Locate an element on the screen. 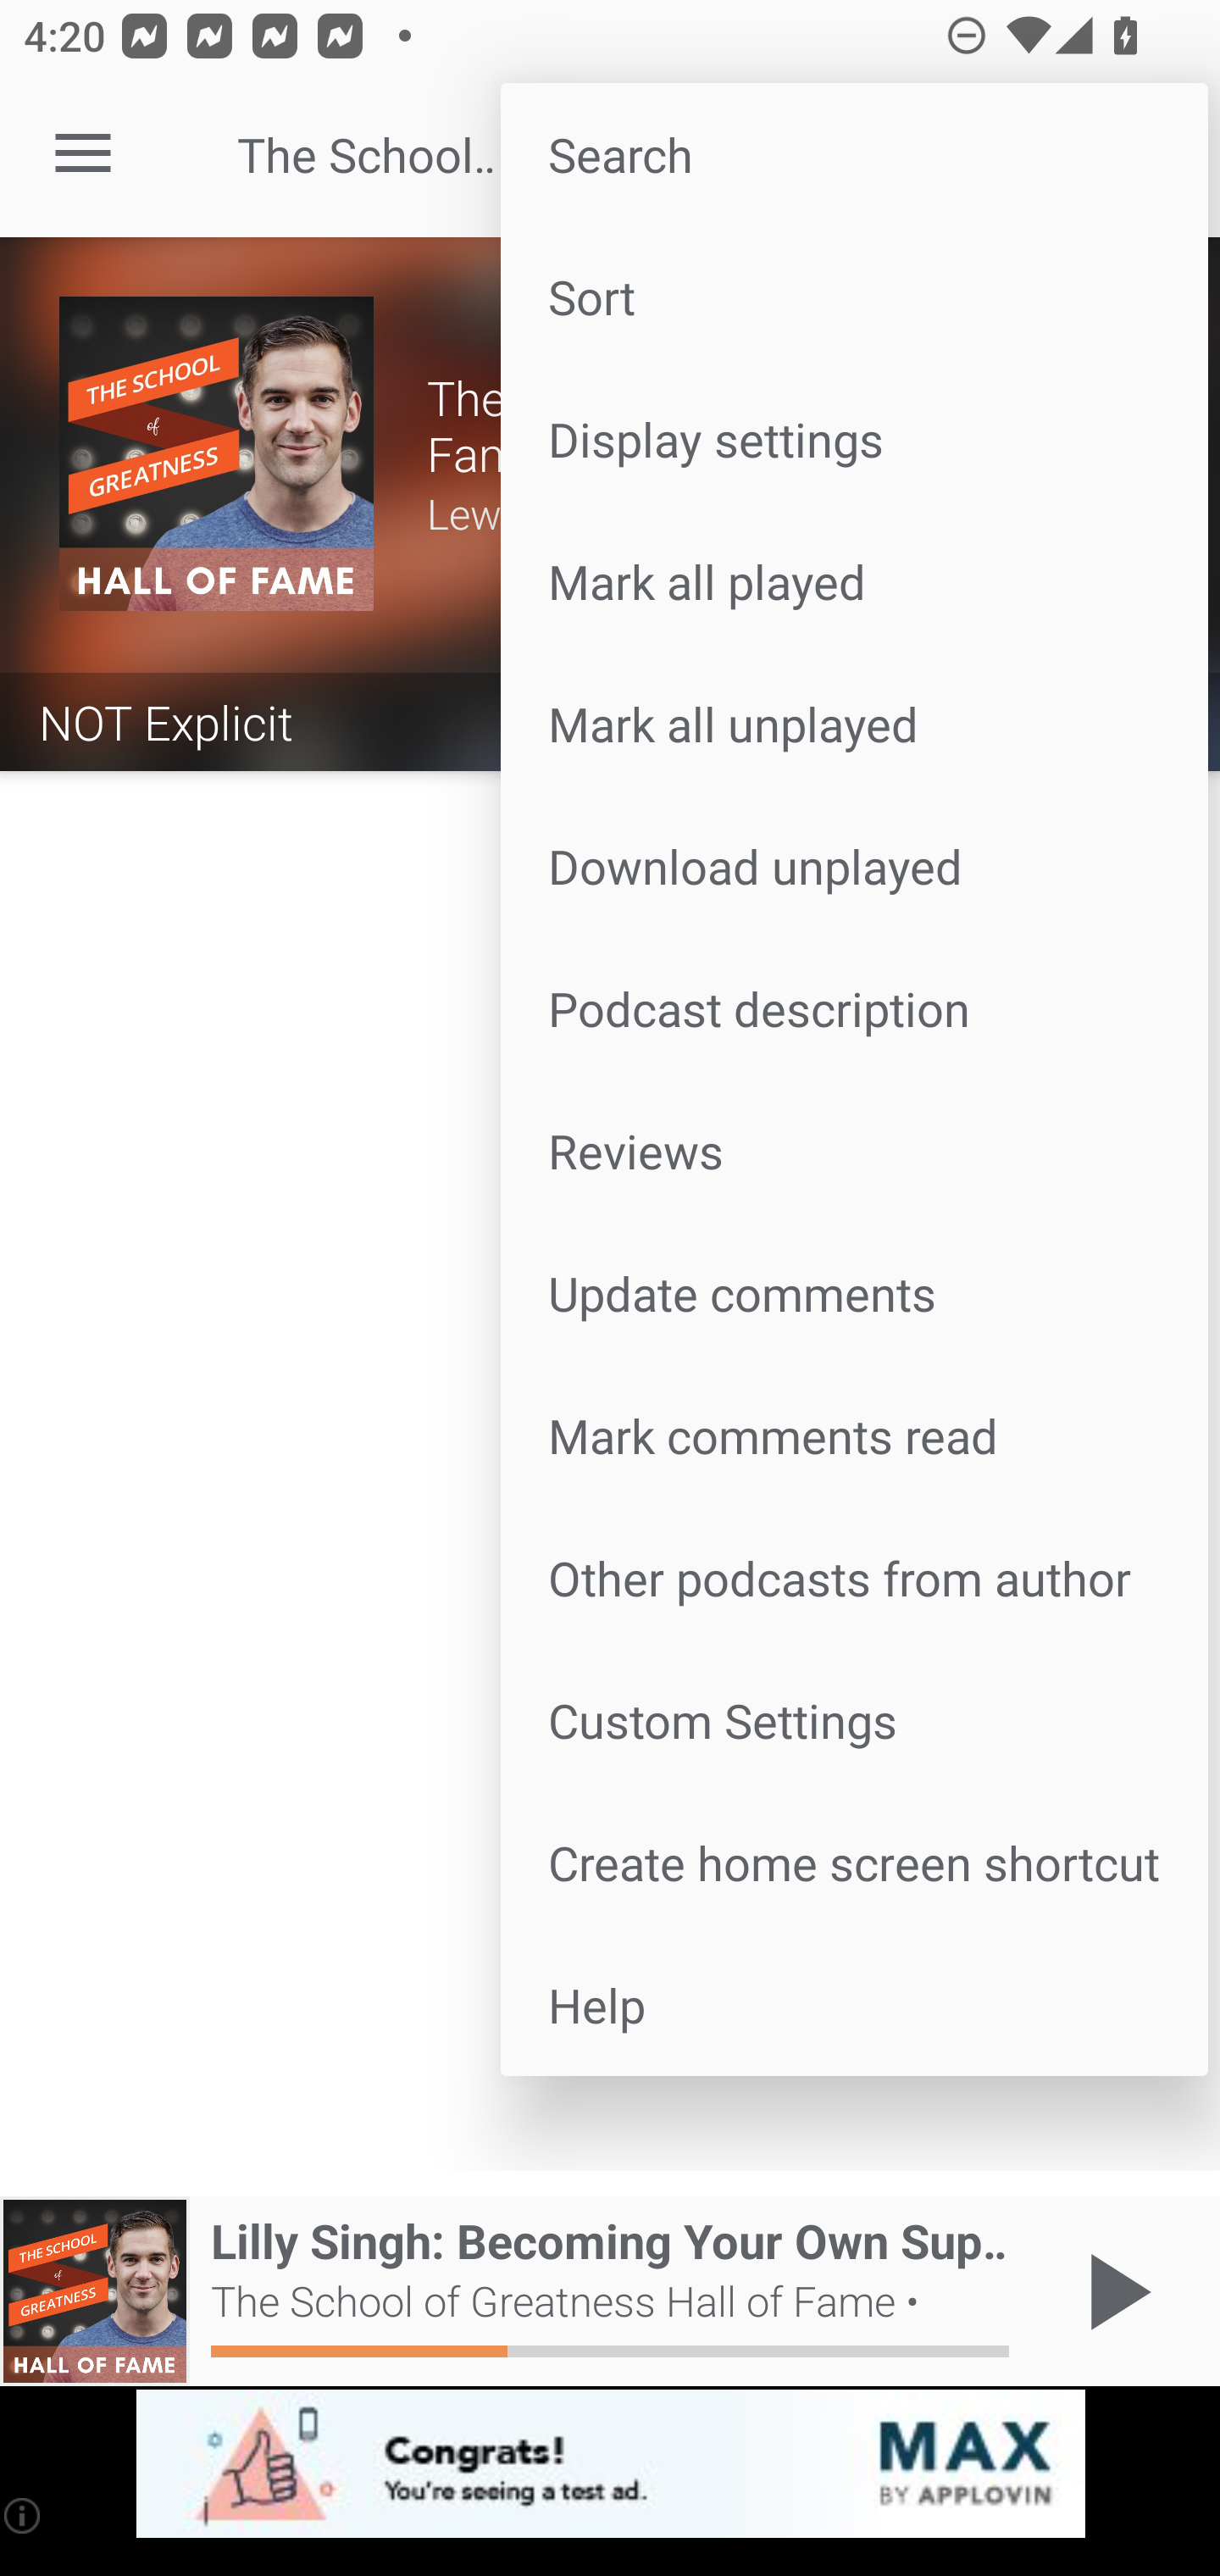 The width and height of the screenshot is (1220, 2576). Sort is located at coordinates (854, 297).